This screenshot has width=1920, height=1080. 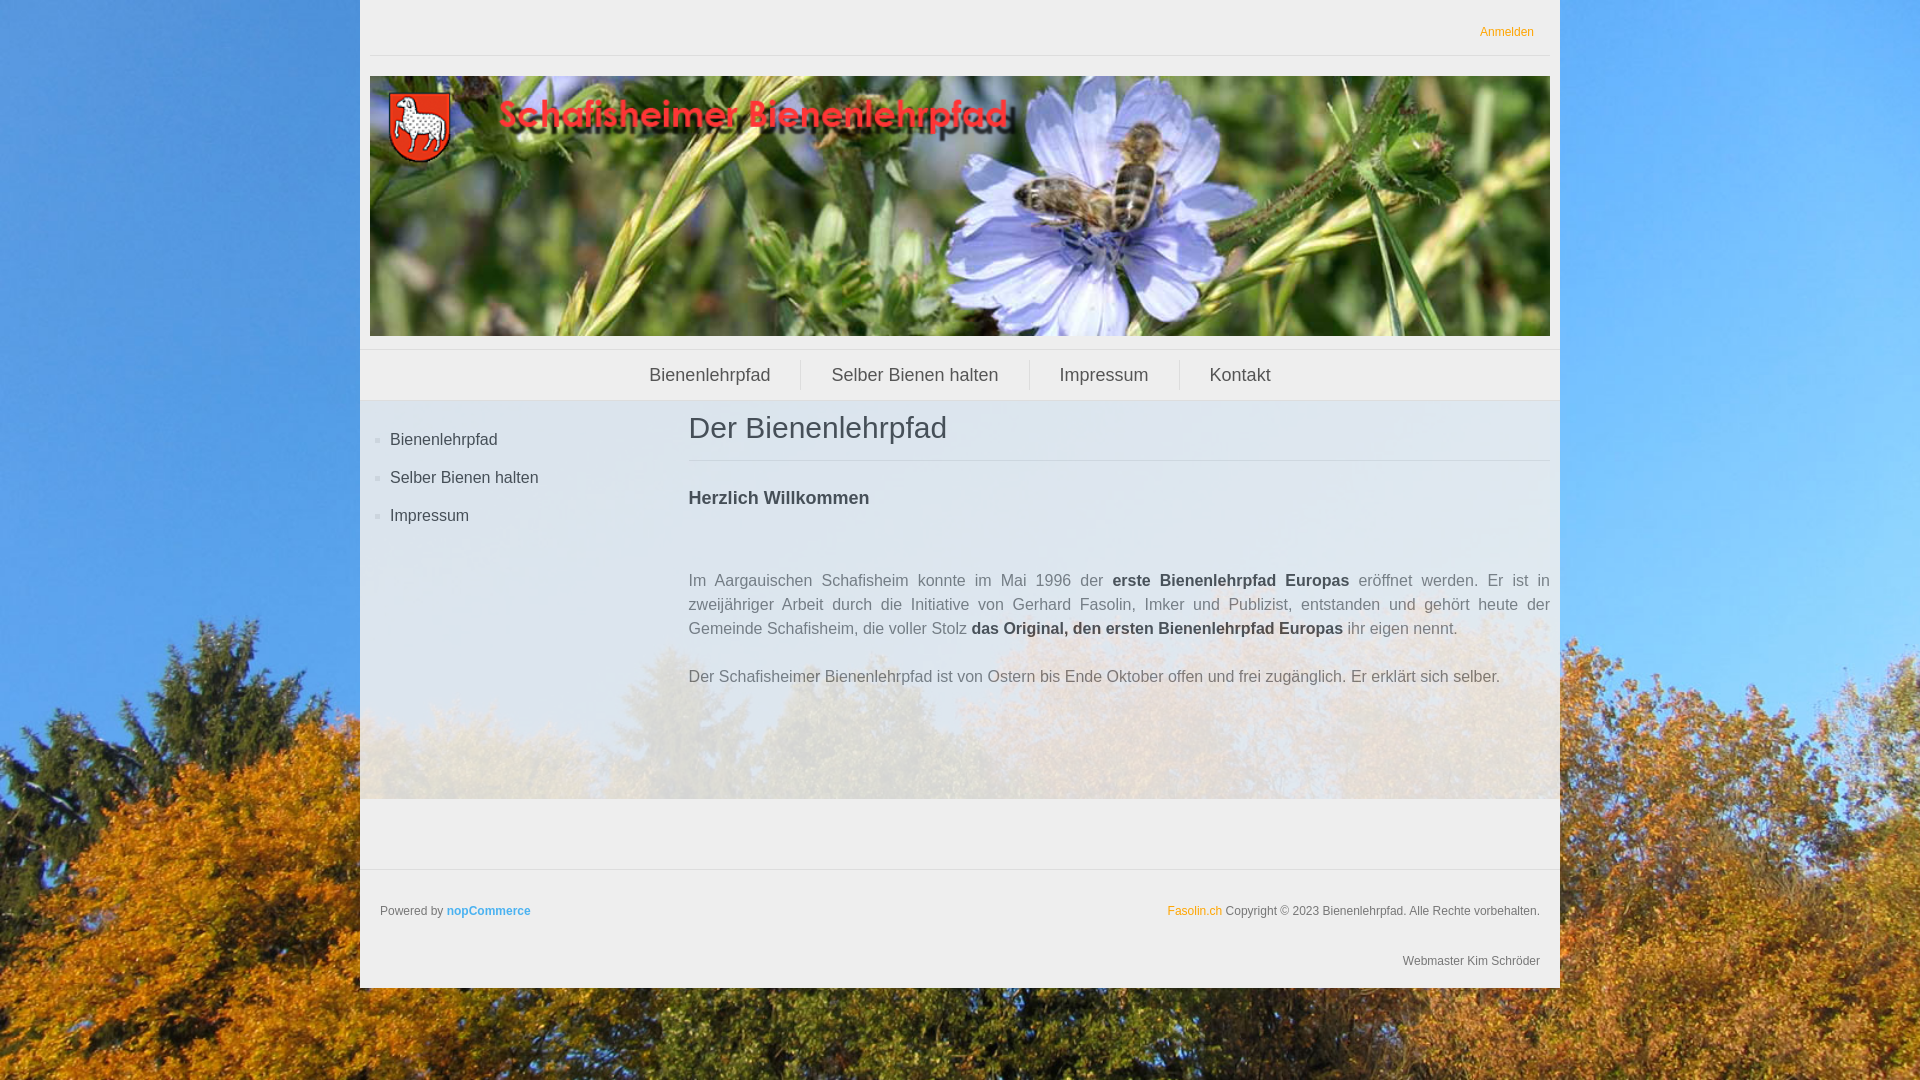 What do you see at coordinates (710, 375) in the screenshot?
I see `Bienenlehrpfad` at bounding box center [710, 375].